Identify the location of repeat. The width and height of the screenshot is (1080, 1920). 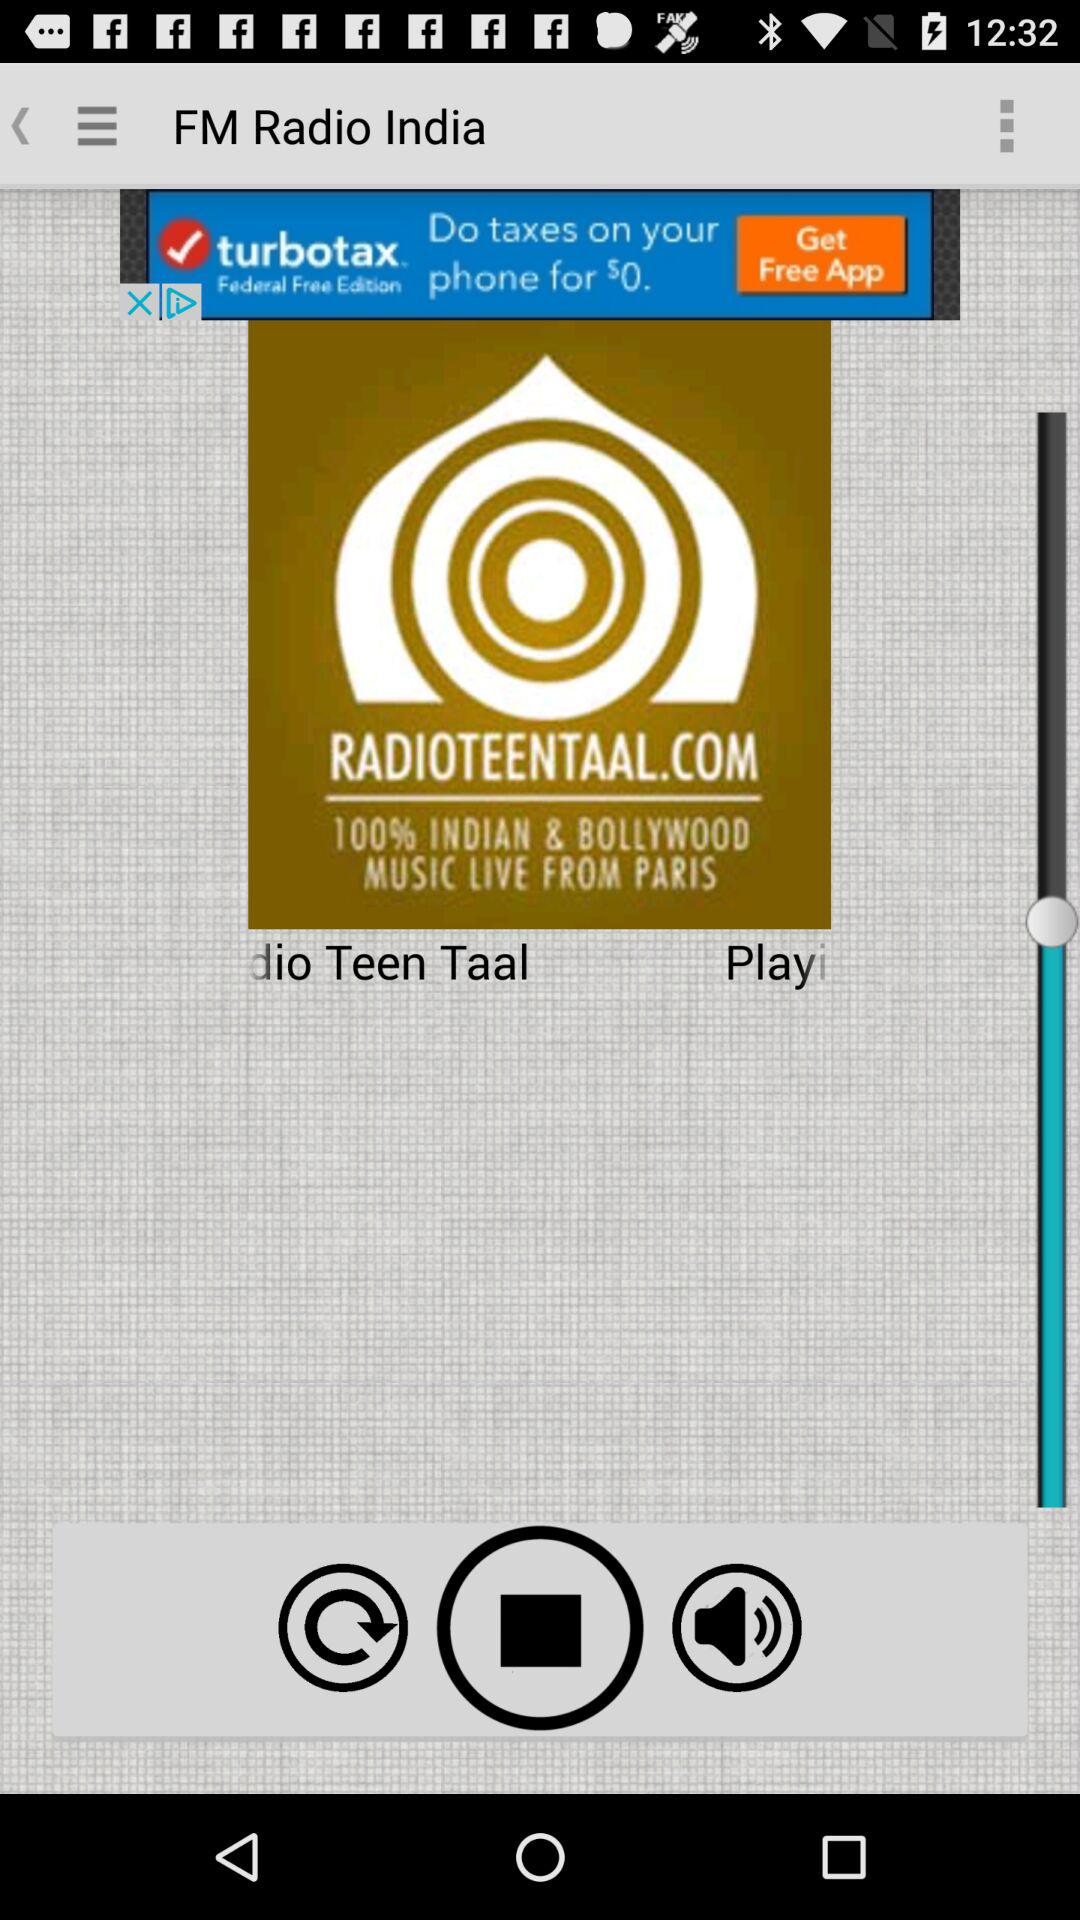
(342, 1628).